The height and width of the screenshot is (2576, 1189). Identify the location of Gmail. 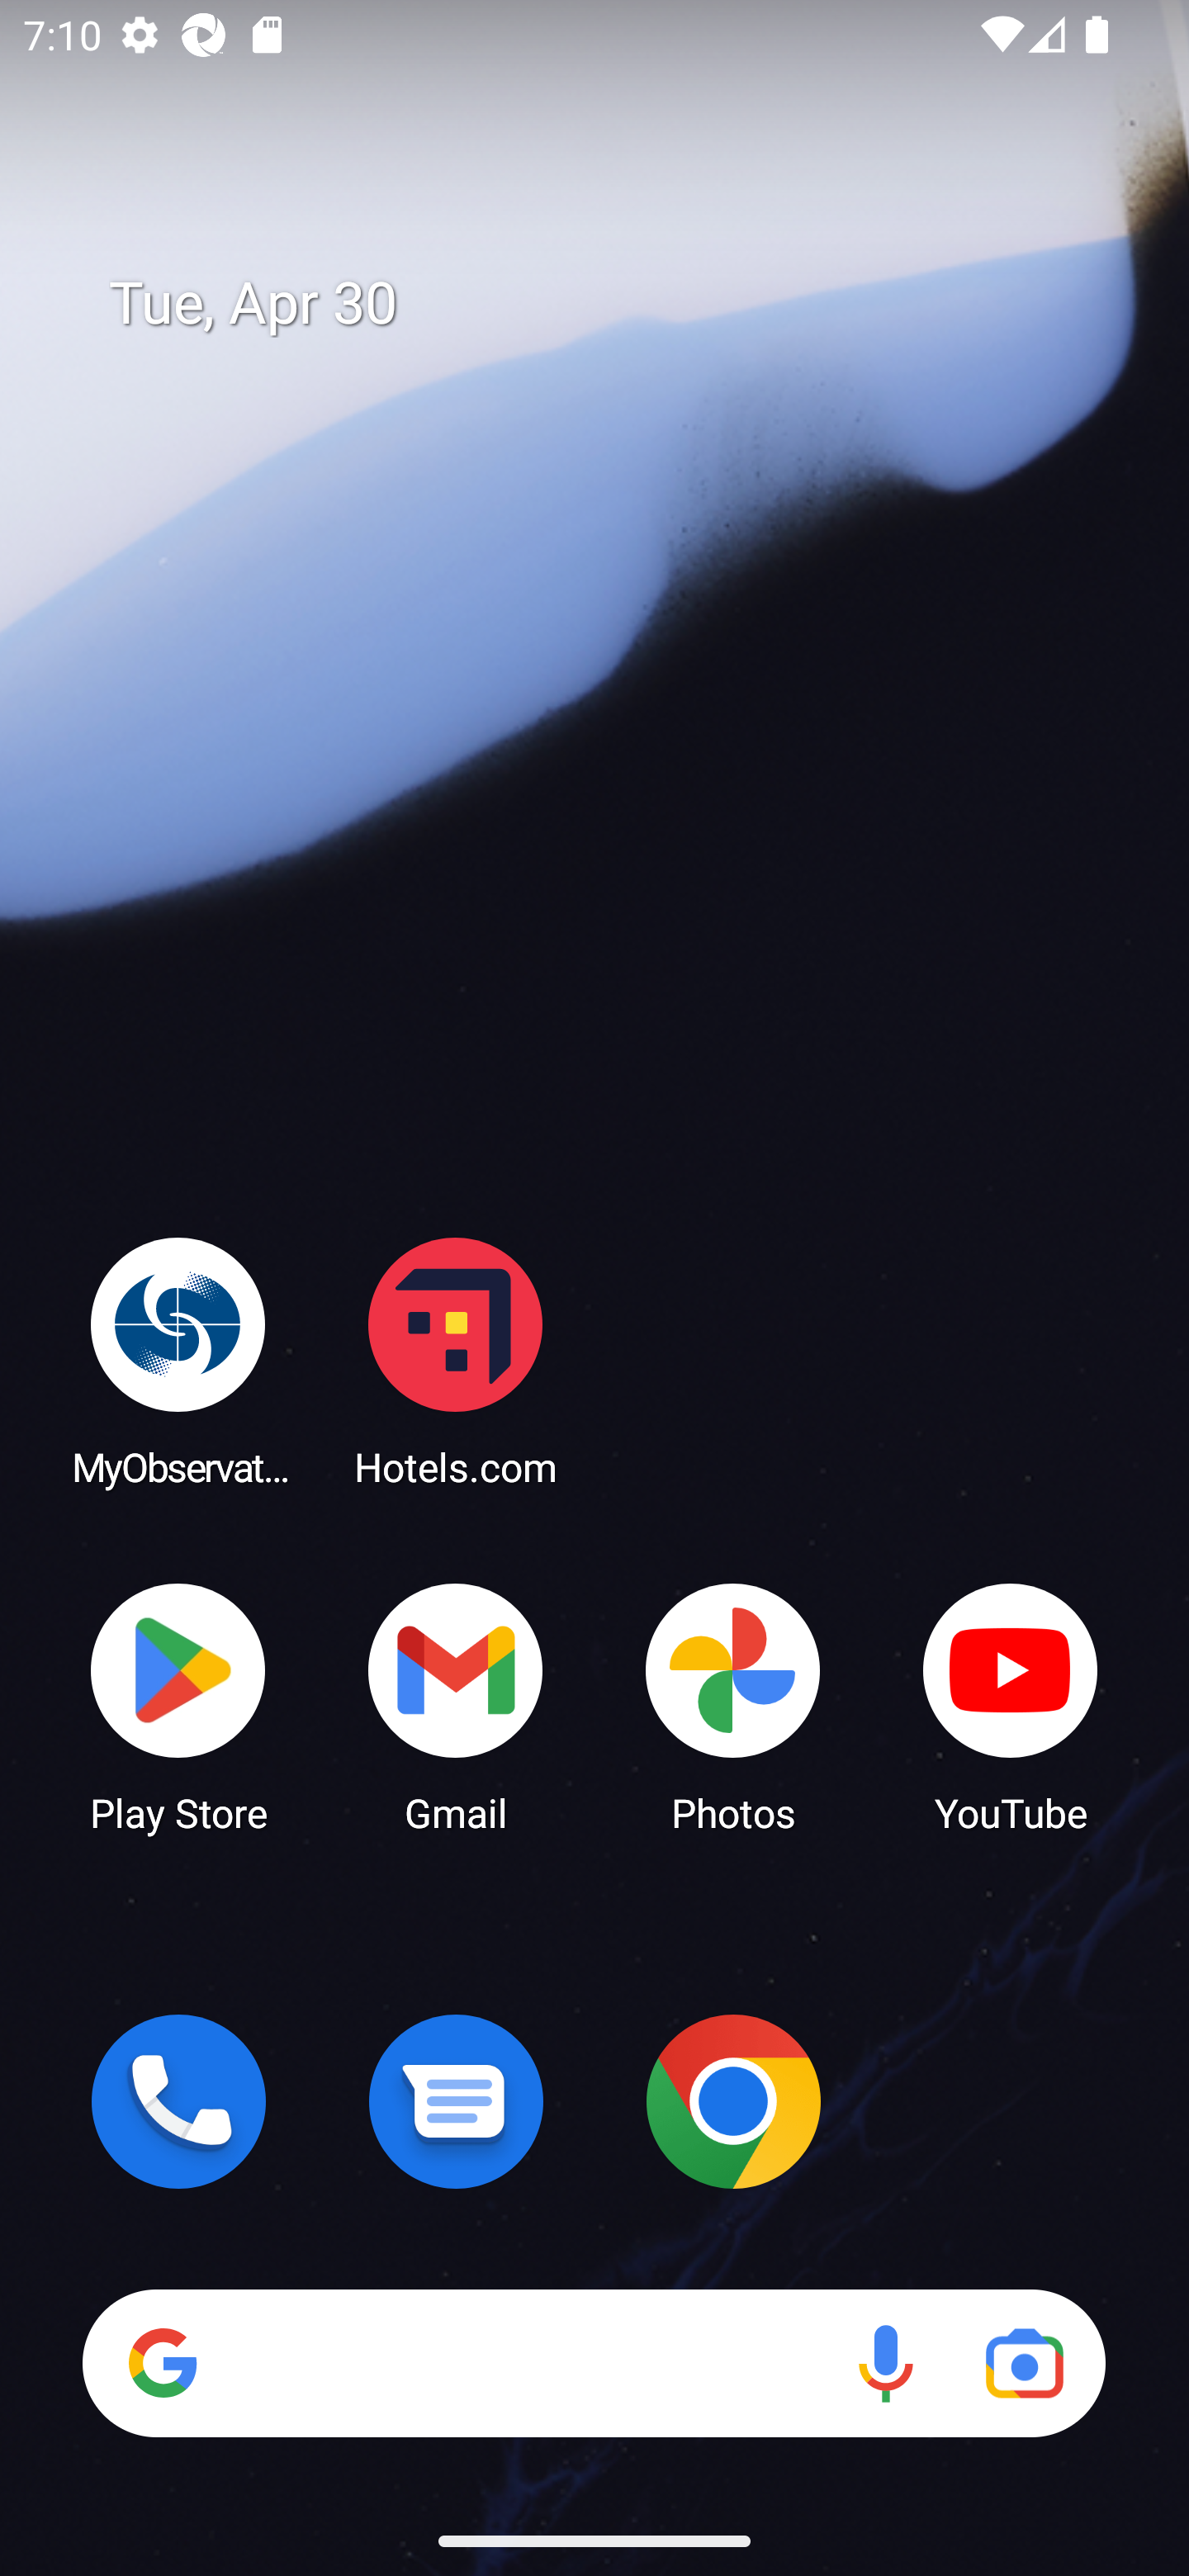
(456, 1706).